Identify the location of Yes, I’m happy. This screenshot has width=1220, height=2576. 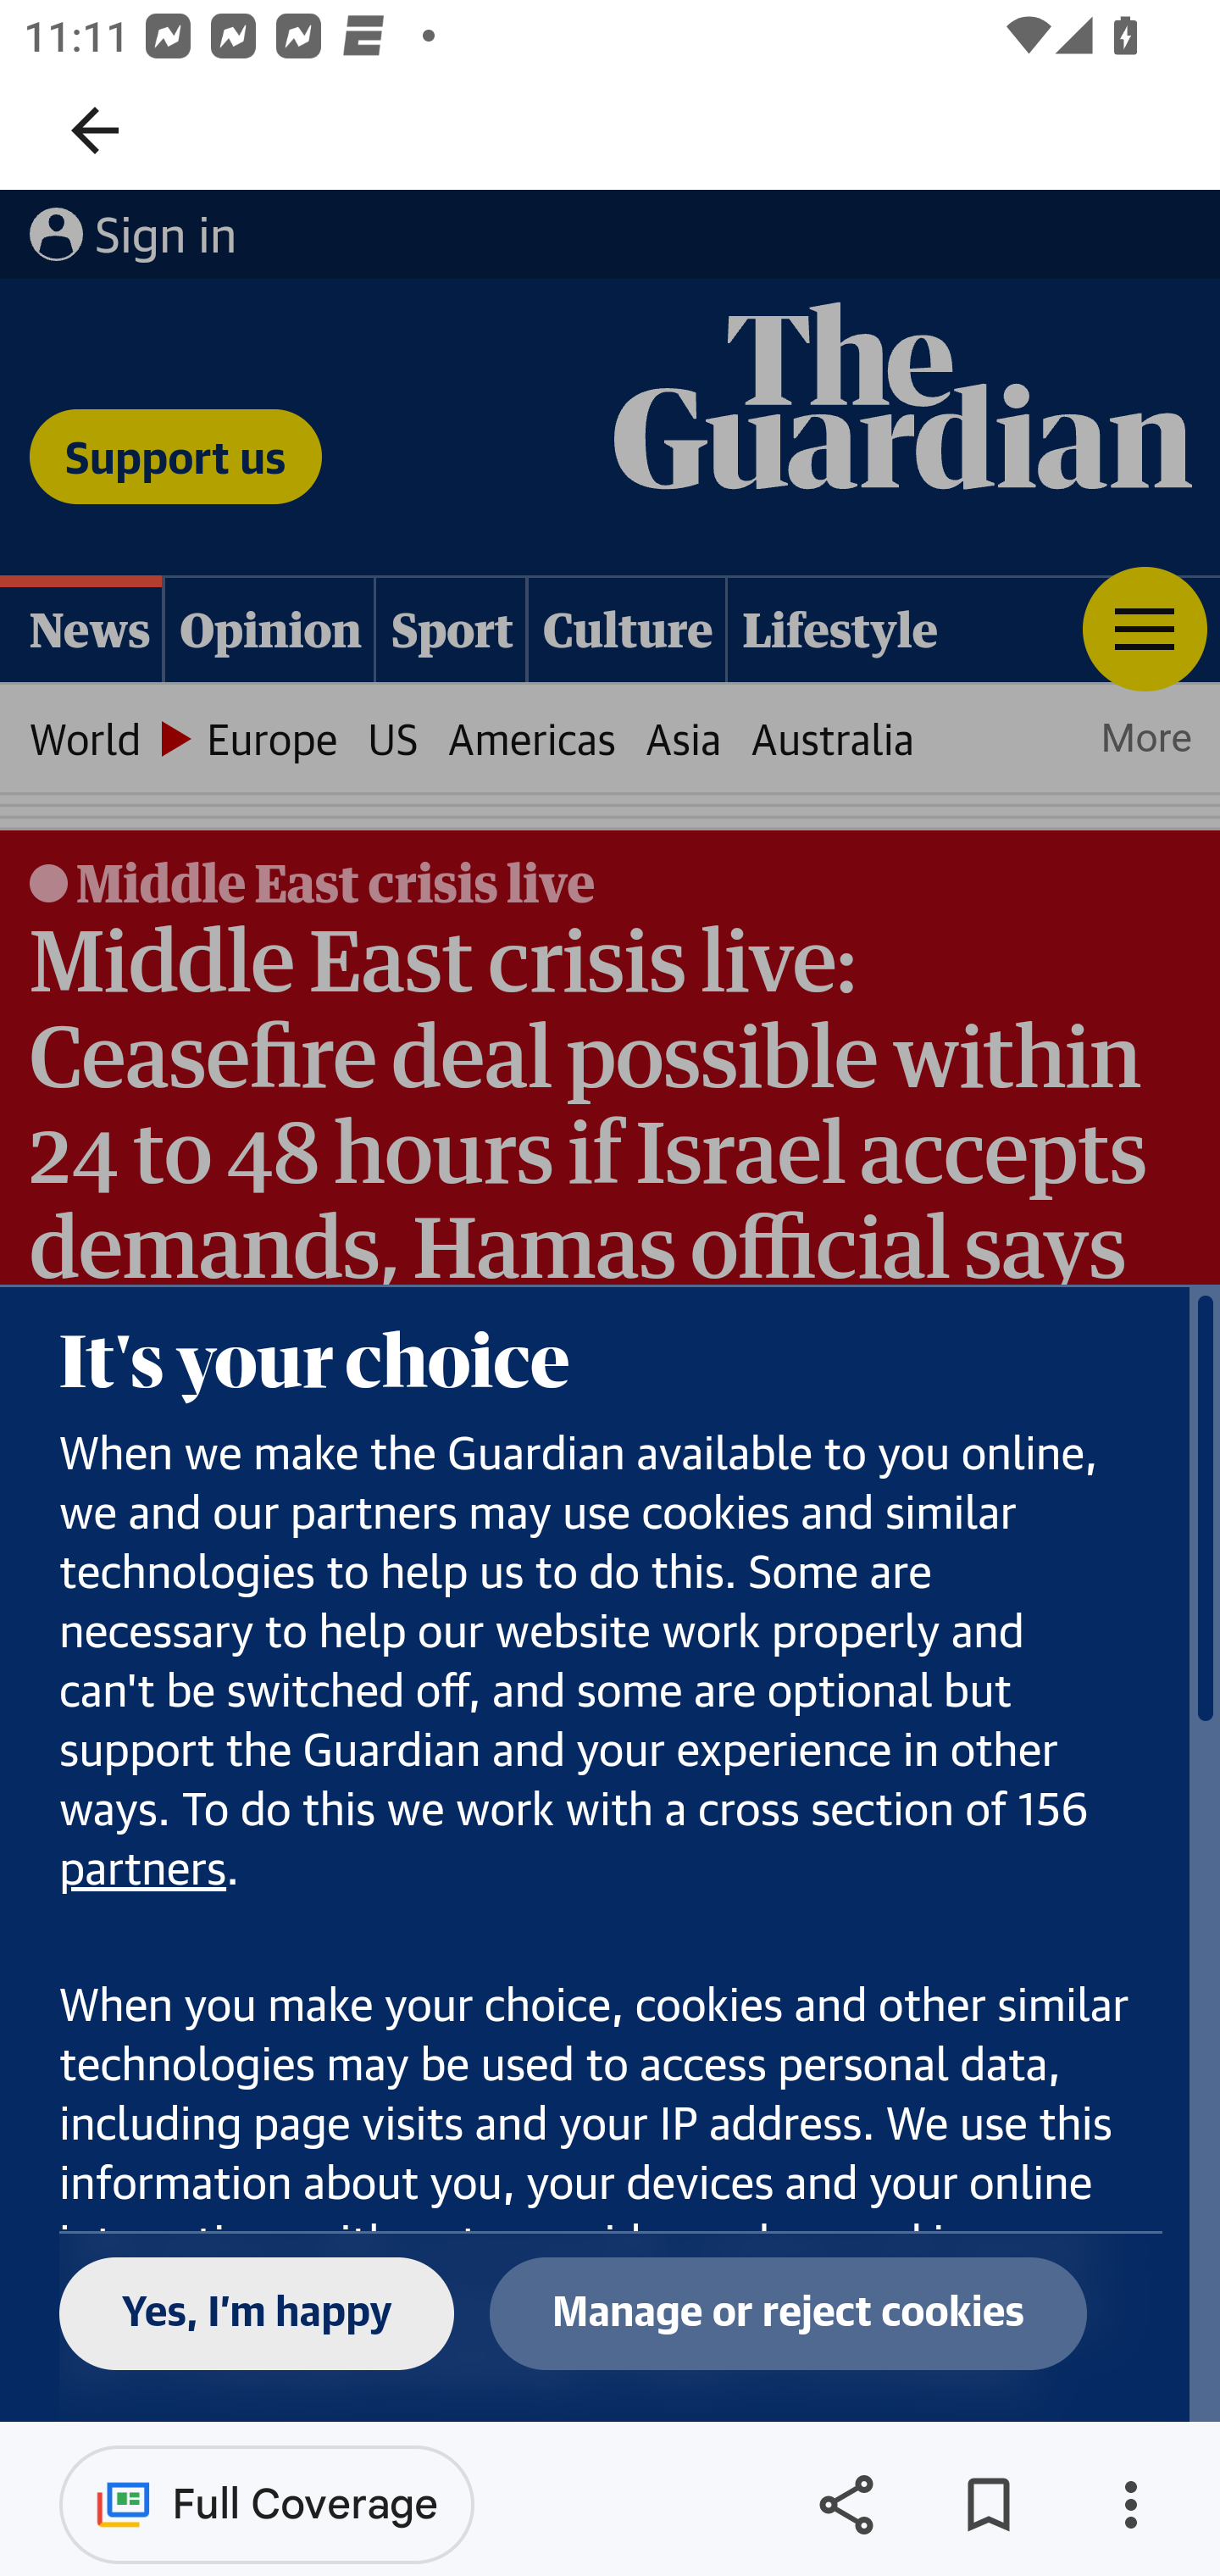
(258, 2314).